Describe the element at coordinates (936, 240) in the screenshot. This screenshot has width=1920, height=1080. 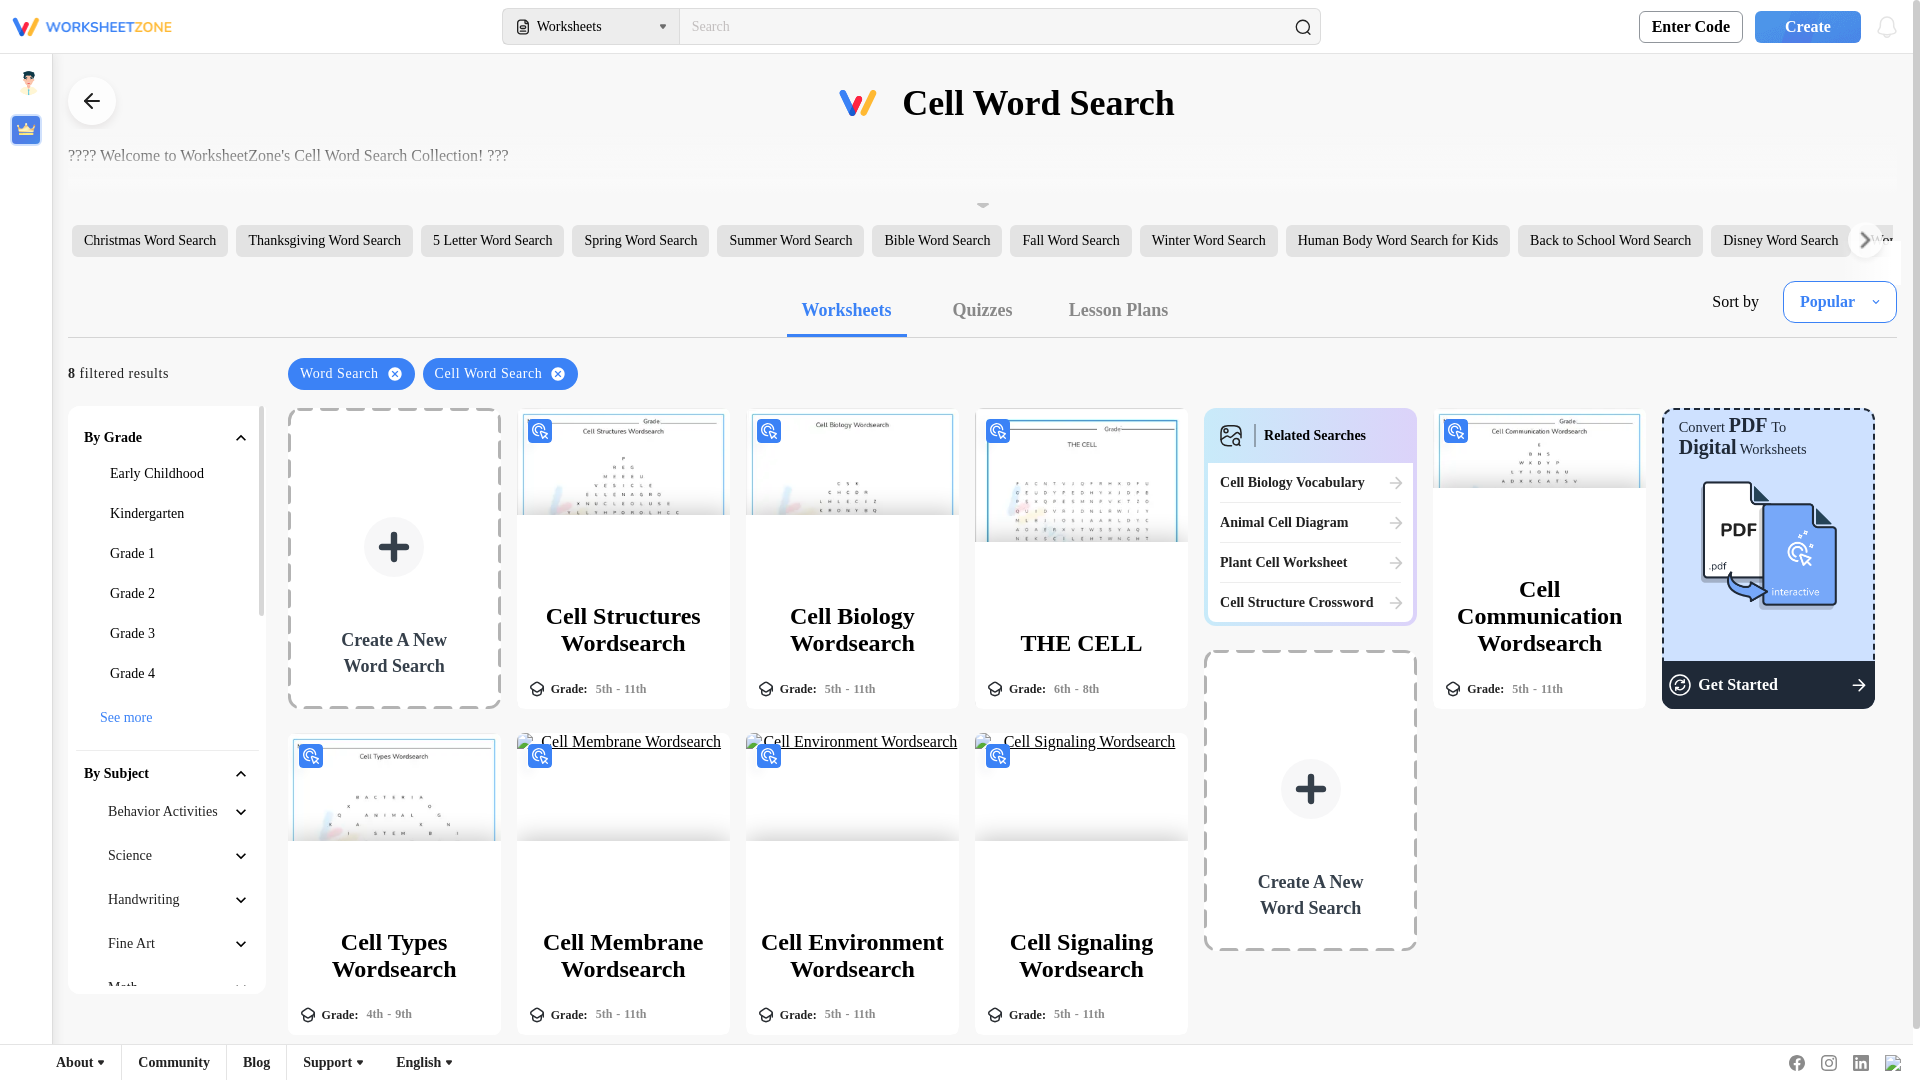
I see `Bible Word Search` at that location.